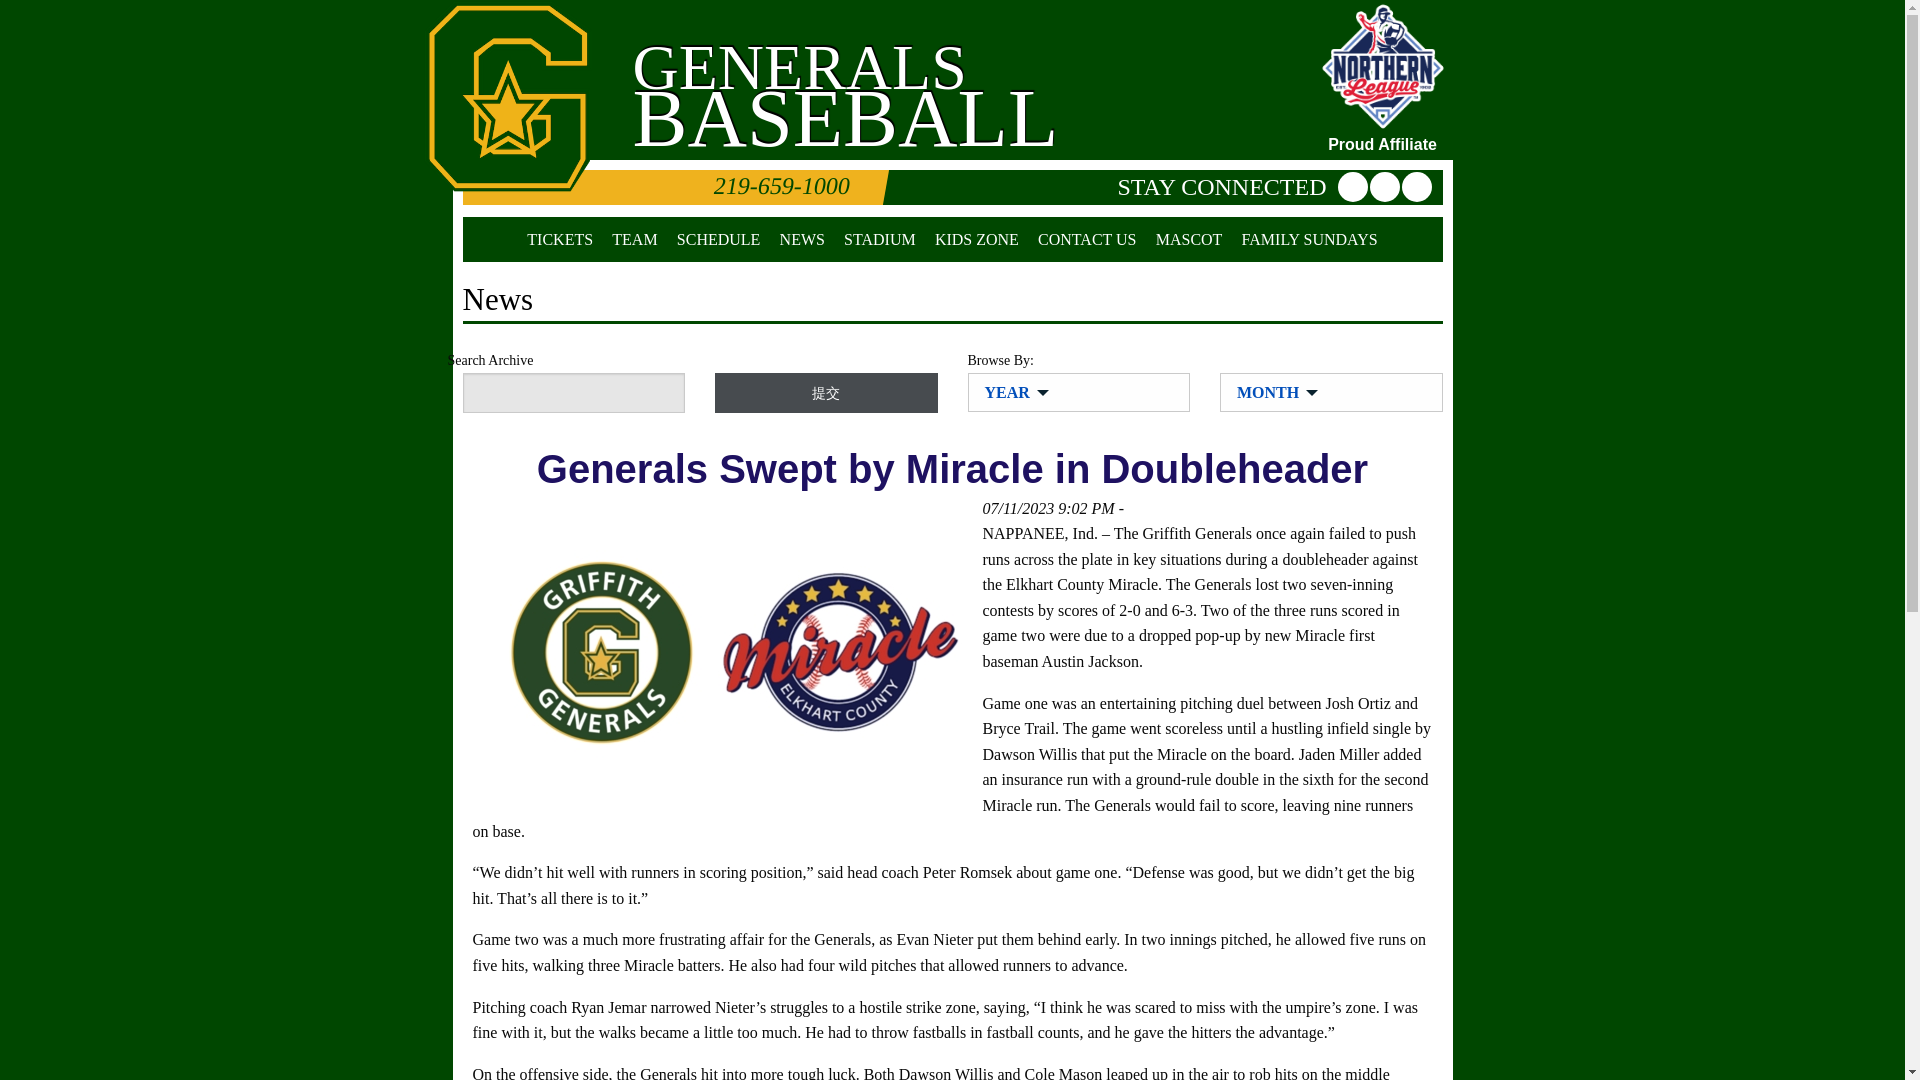 Image resolution: width=1920 pixels, height=1080 pixels. What do you see at coordinates (879, 240) in the screenshot?
I see `STADIUM` at bounding box center [879, 240].